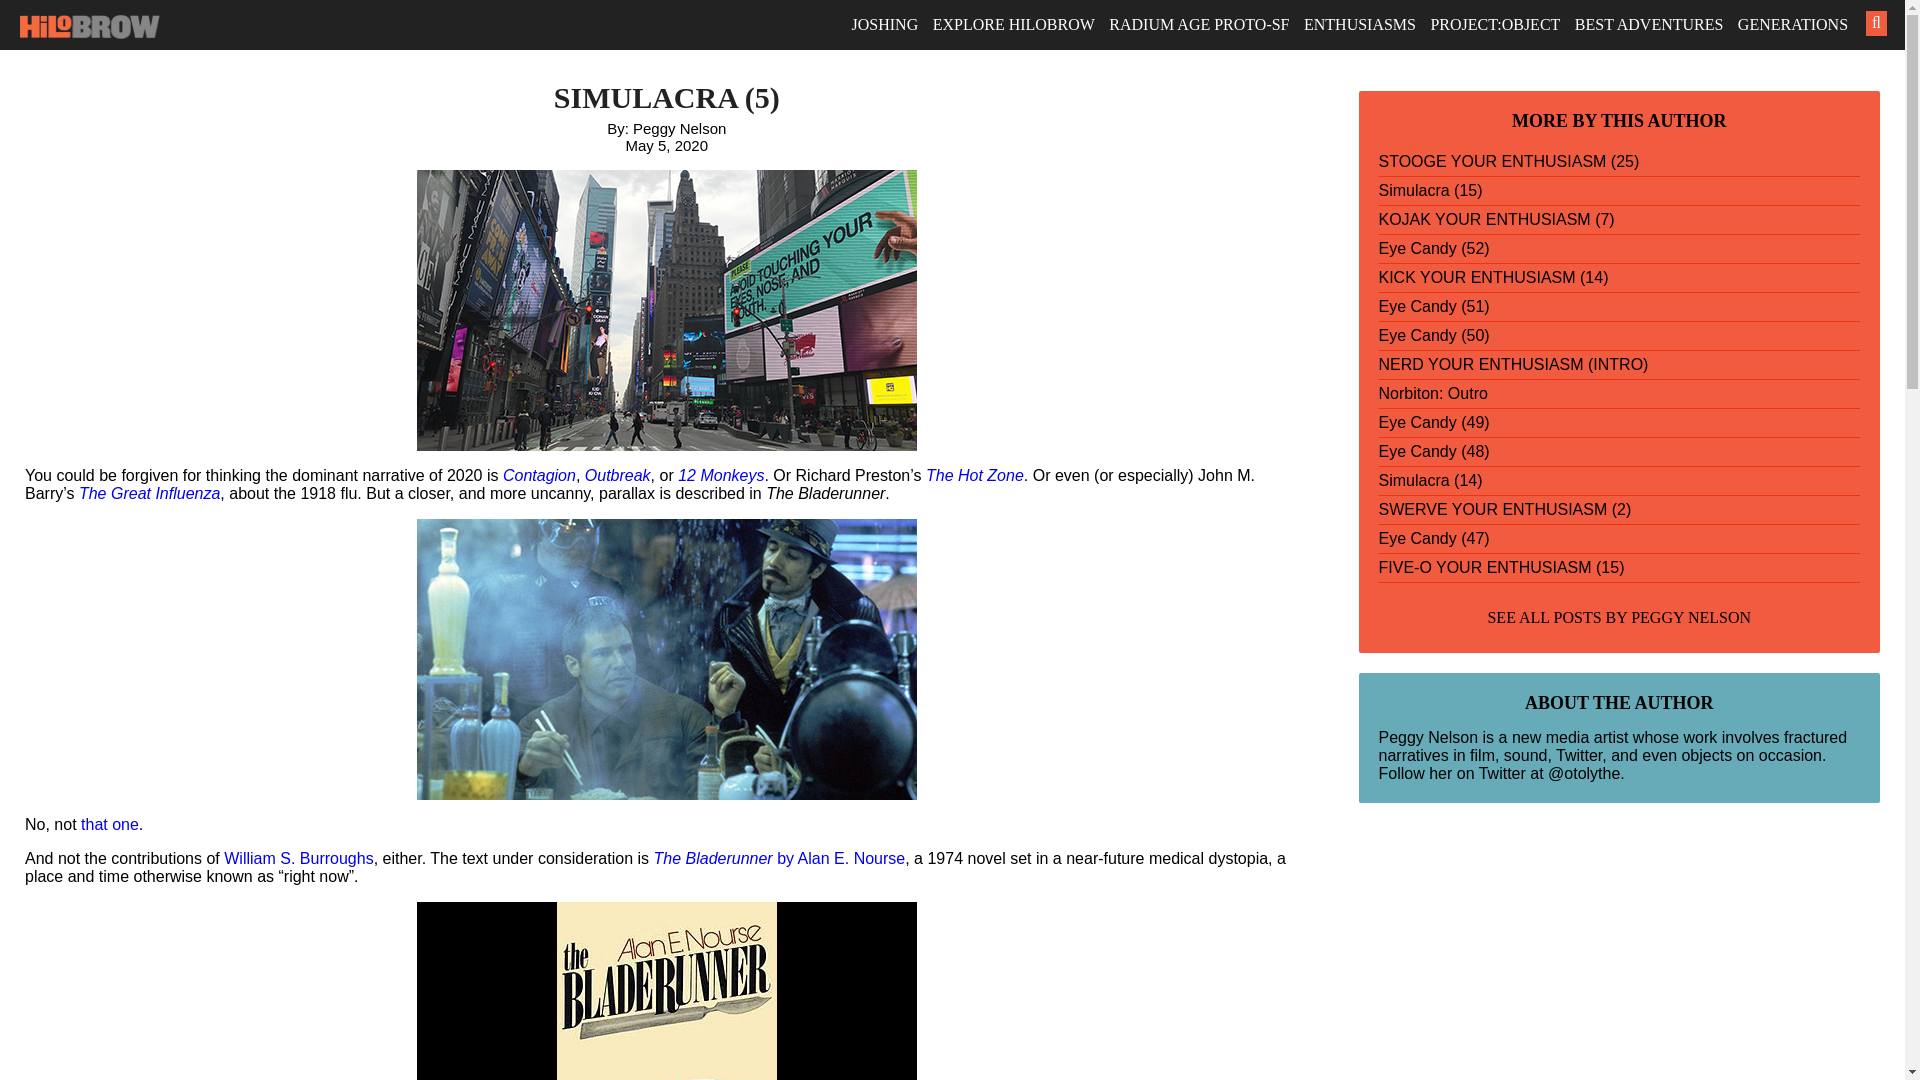 Image resolution: width=1920 pixels, height=1080 pixels. What do you see at coordinates (886, 24) in the screenshot?
I see `JOSHING` at bounding box center [886, 24].